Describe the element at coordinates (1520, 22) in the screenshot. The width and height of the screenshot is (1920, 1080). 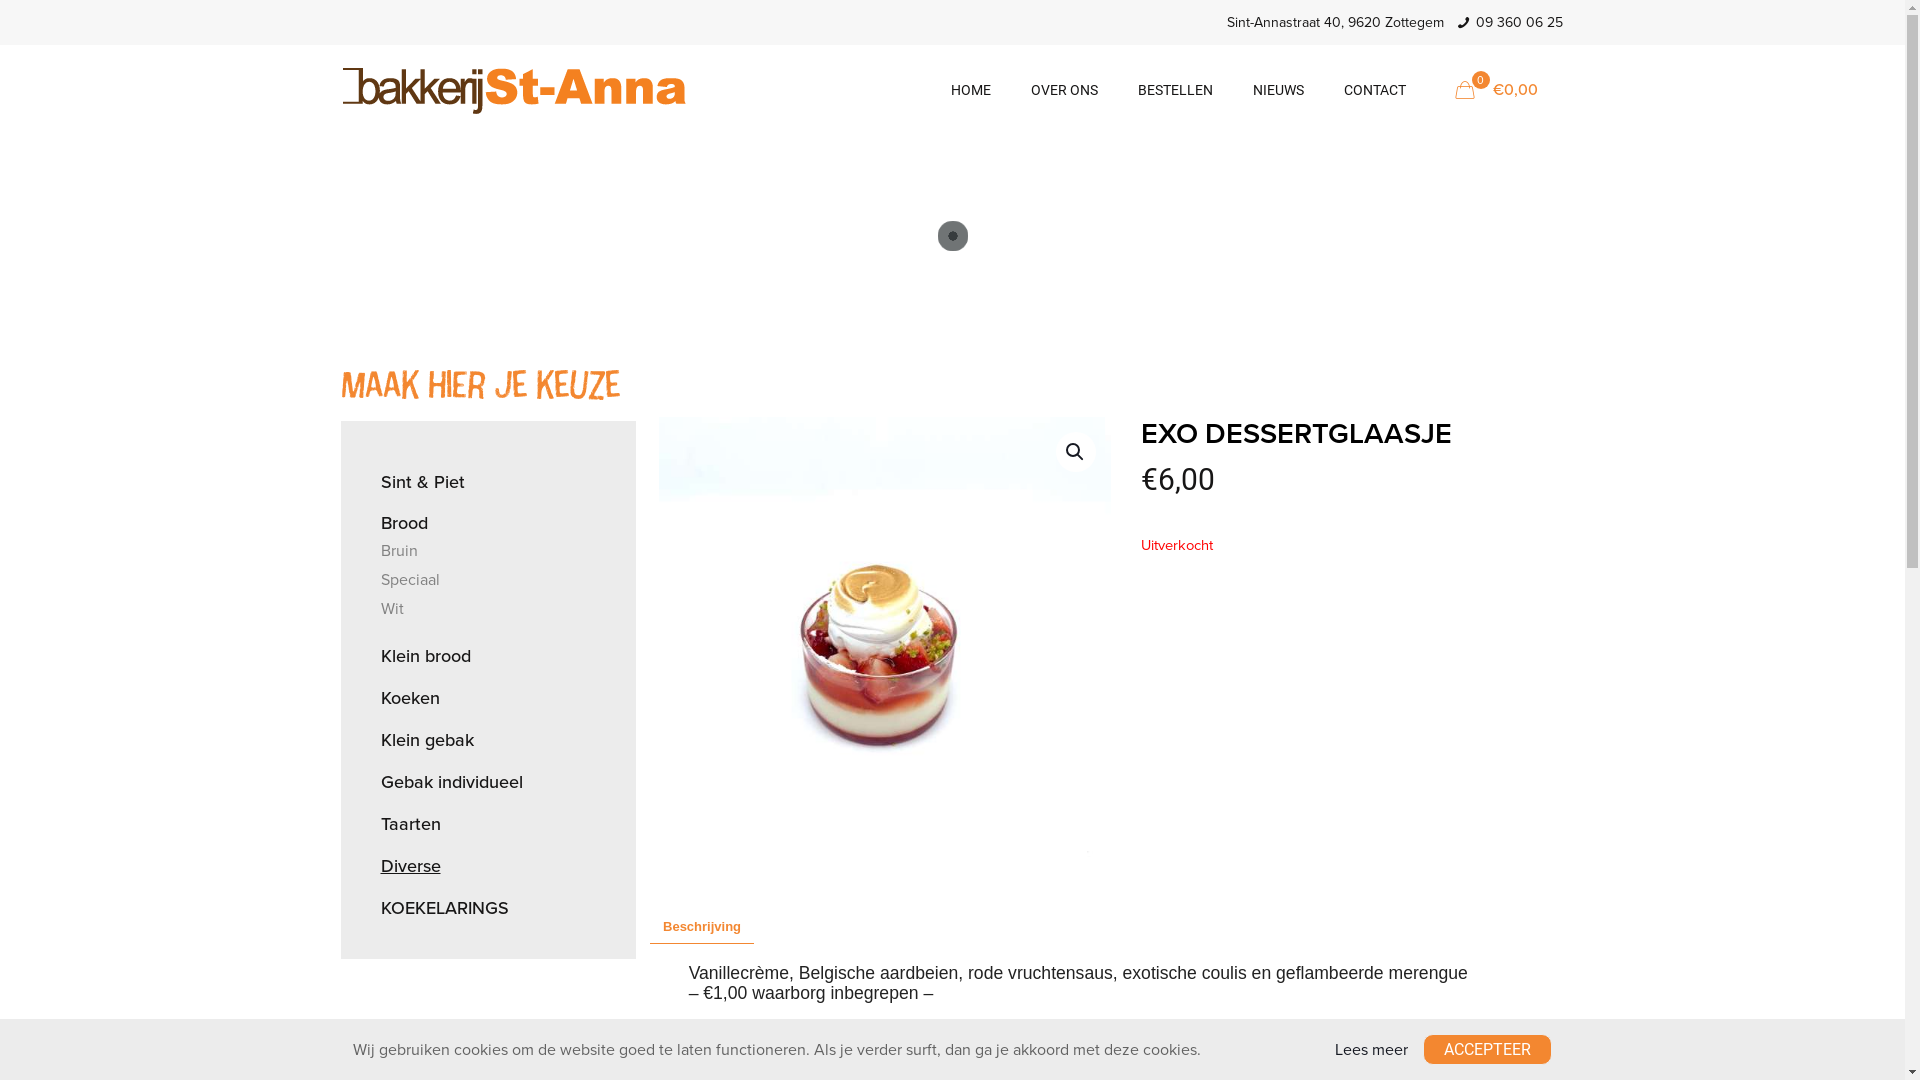
I see `09 360 06 25` at that location.